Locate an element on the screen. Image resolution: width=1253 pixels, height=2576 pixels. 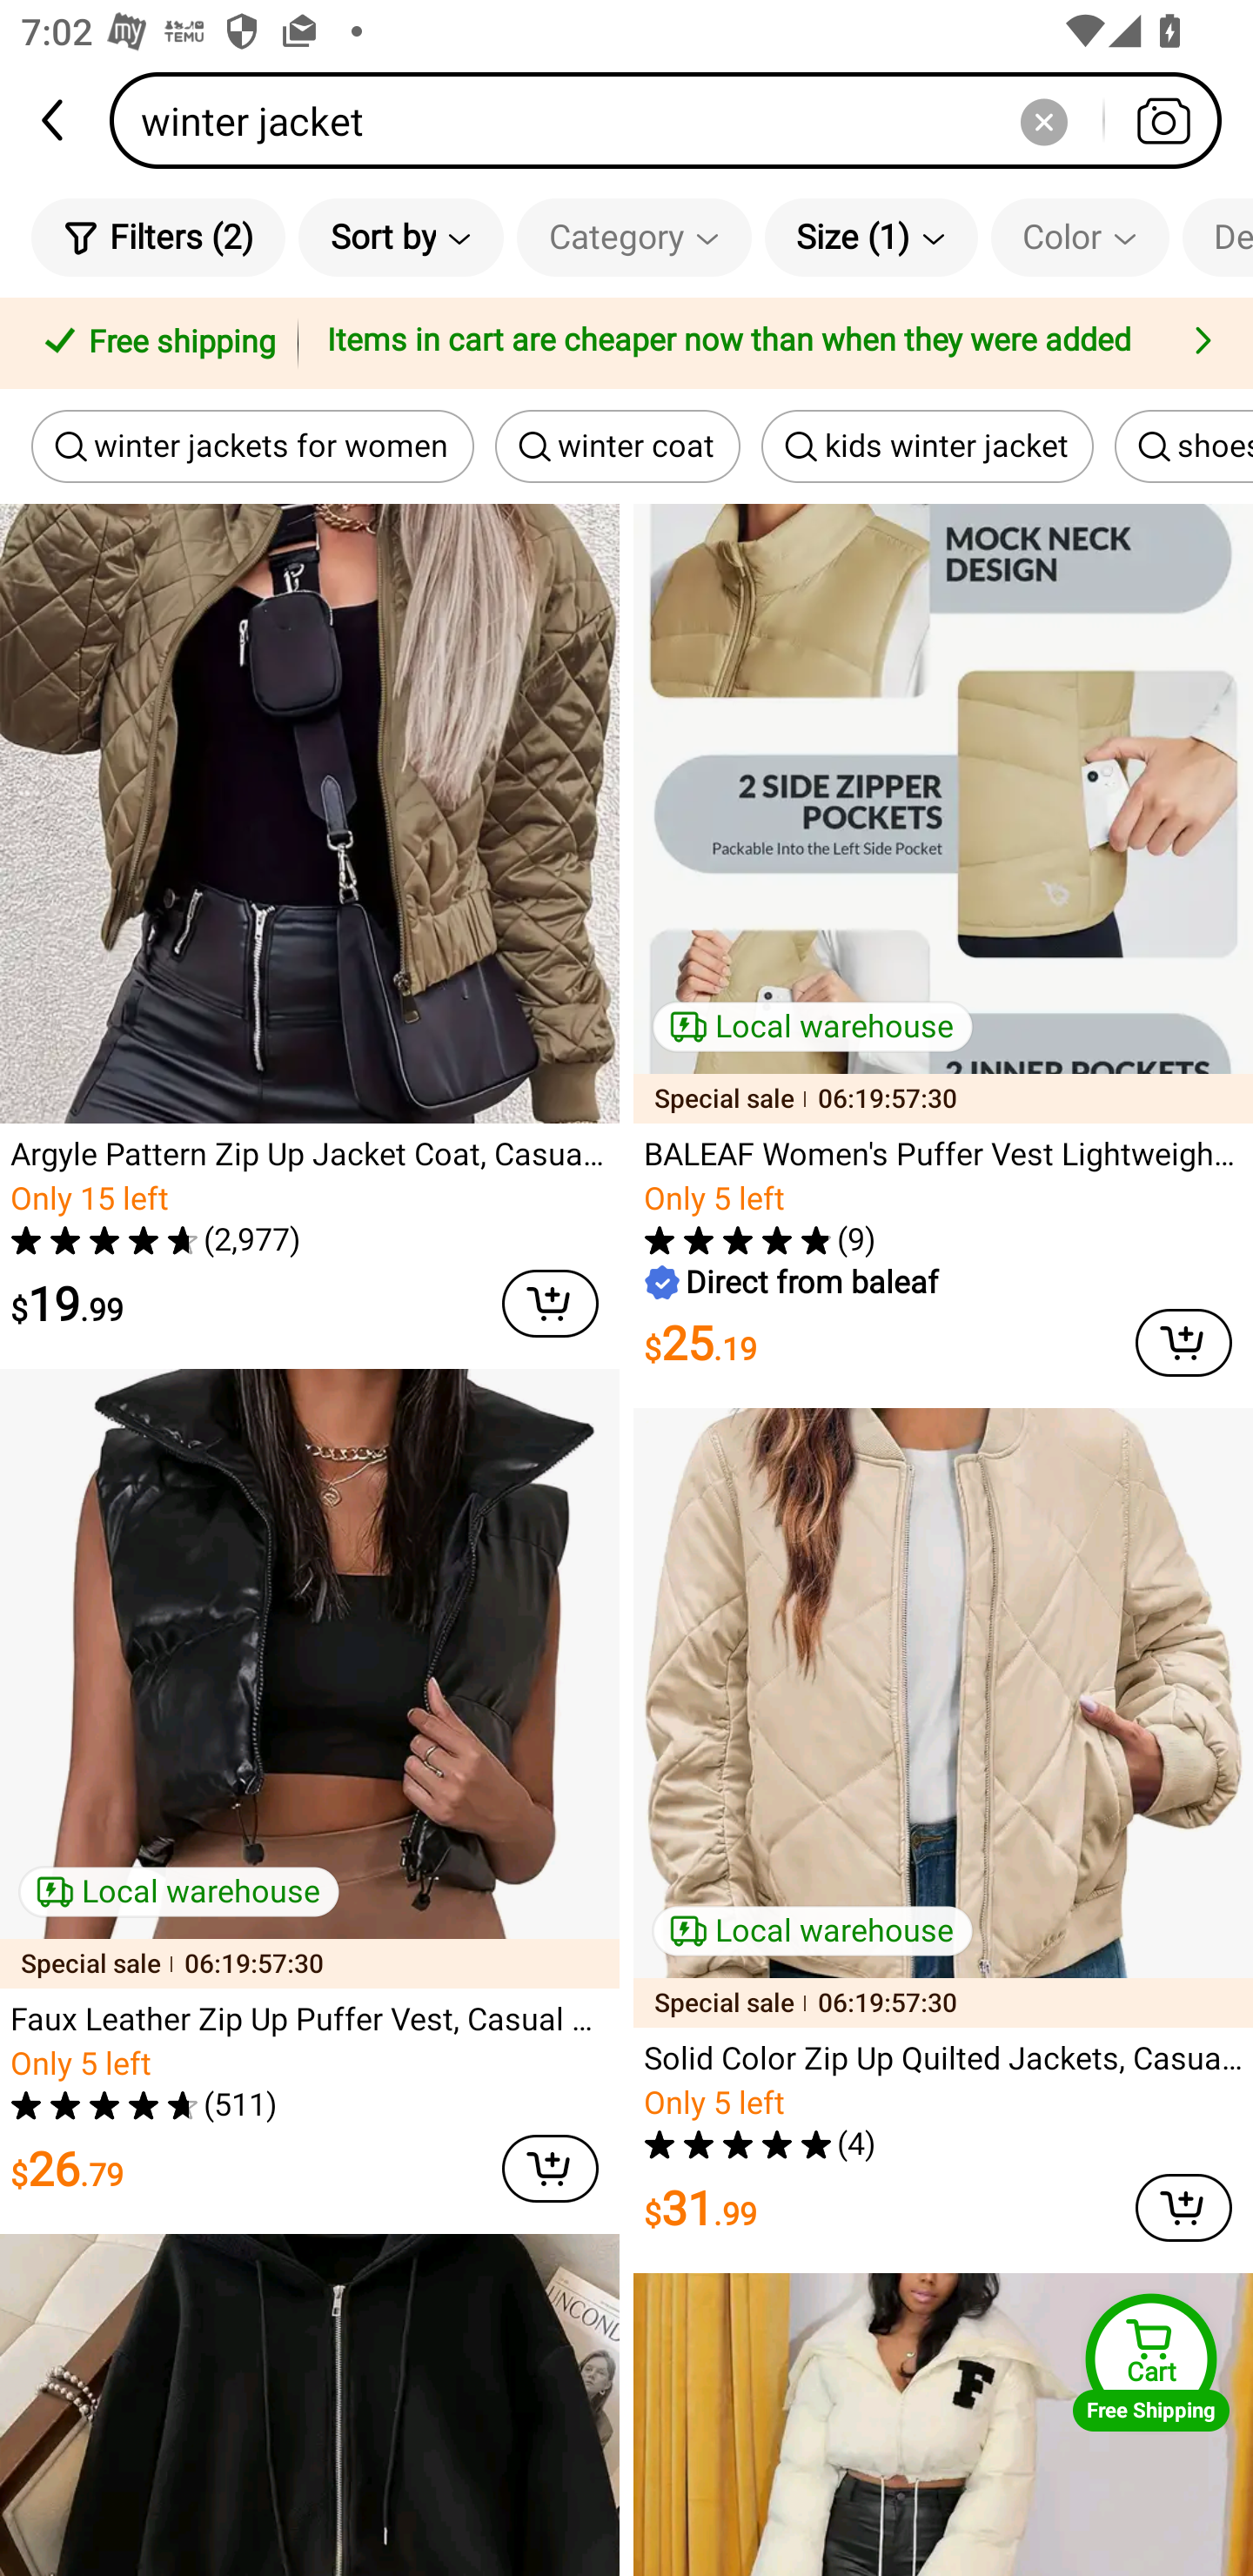
cart delete is located at coordinates (550, 2169).